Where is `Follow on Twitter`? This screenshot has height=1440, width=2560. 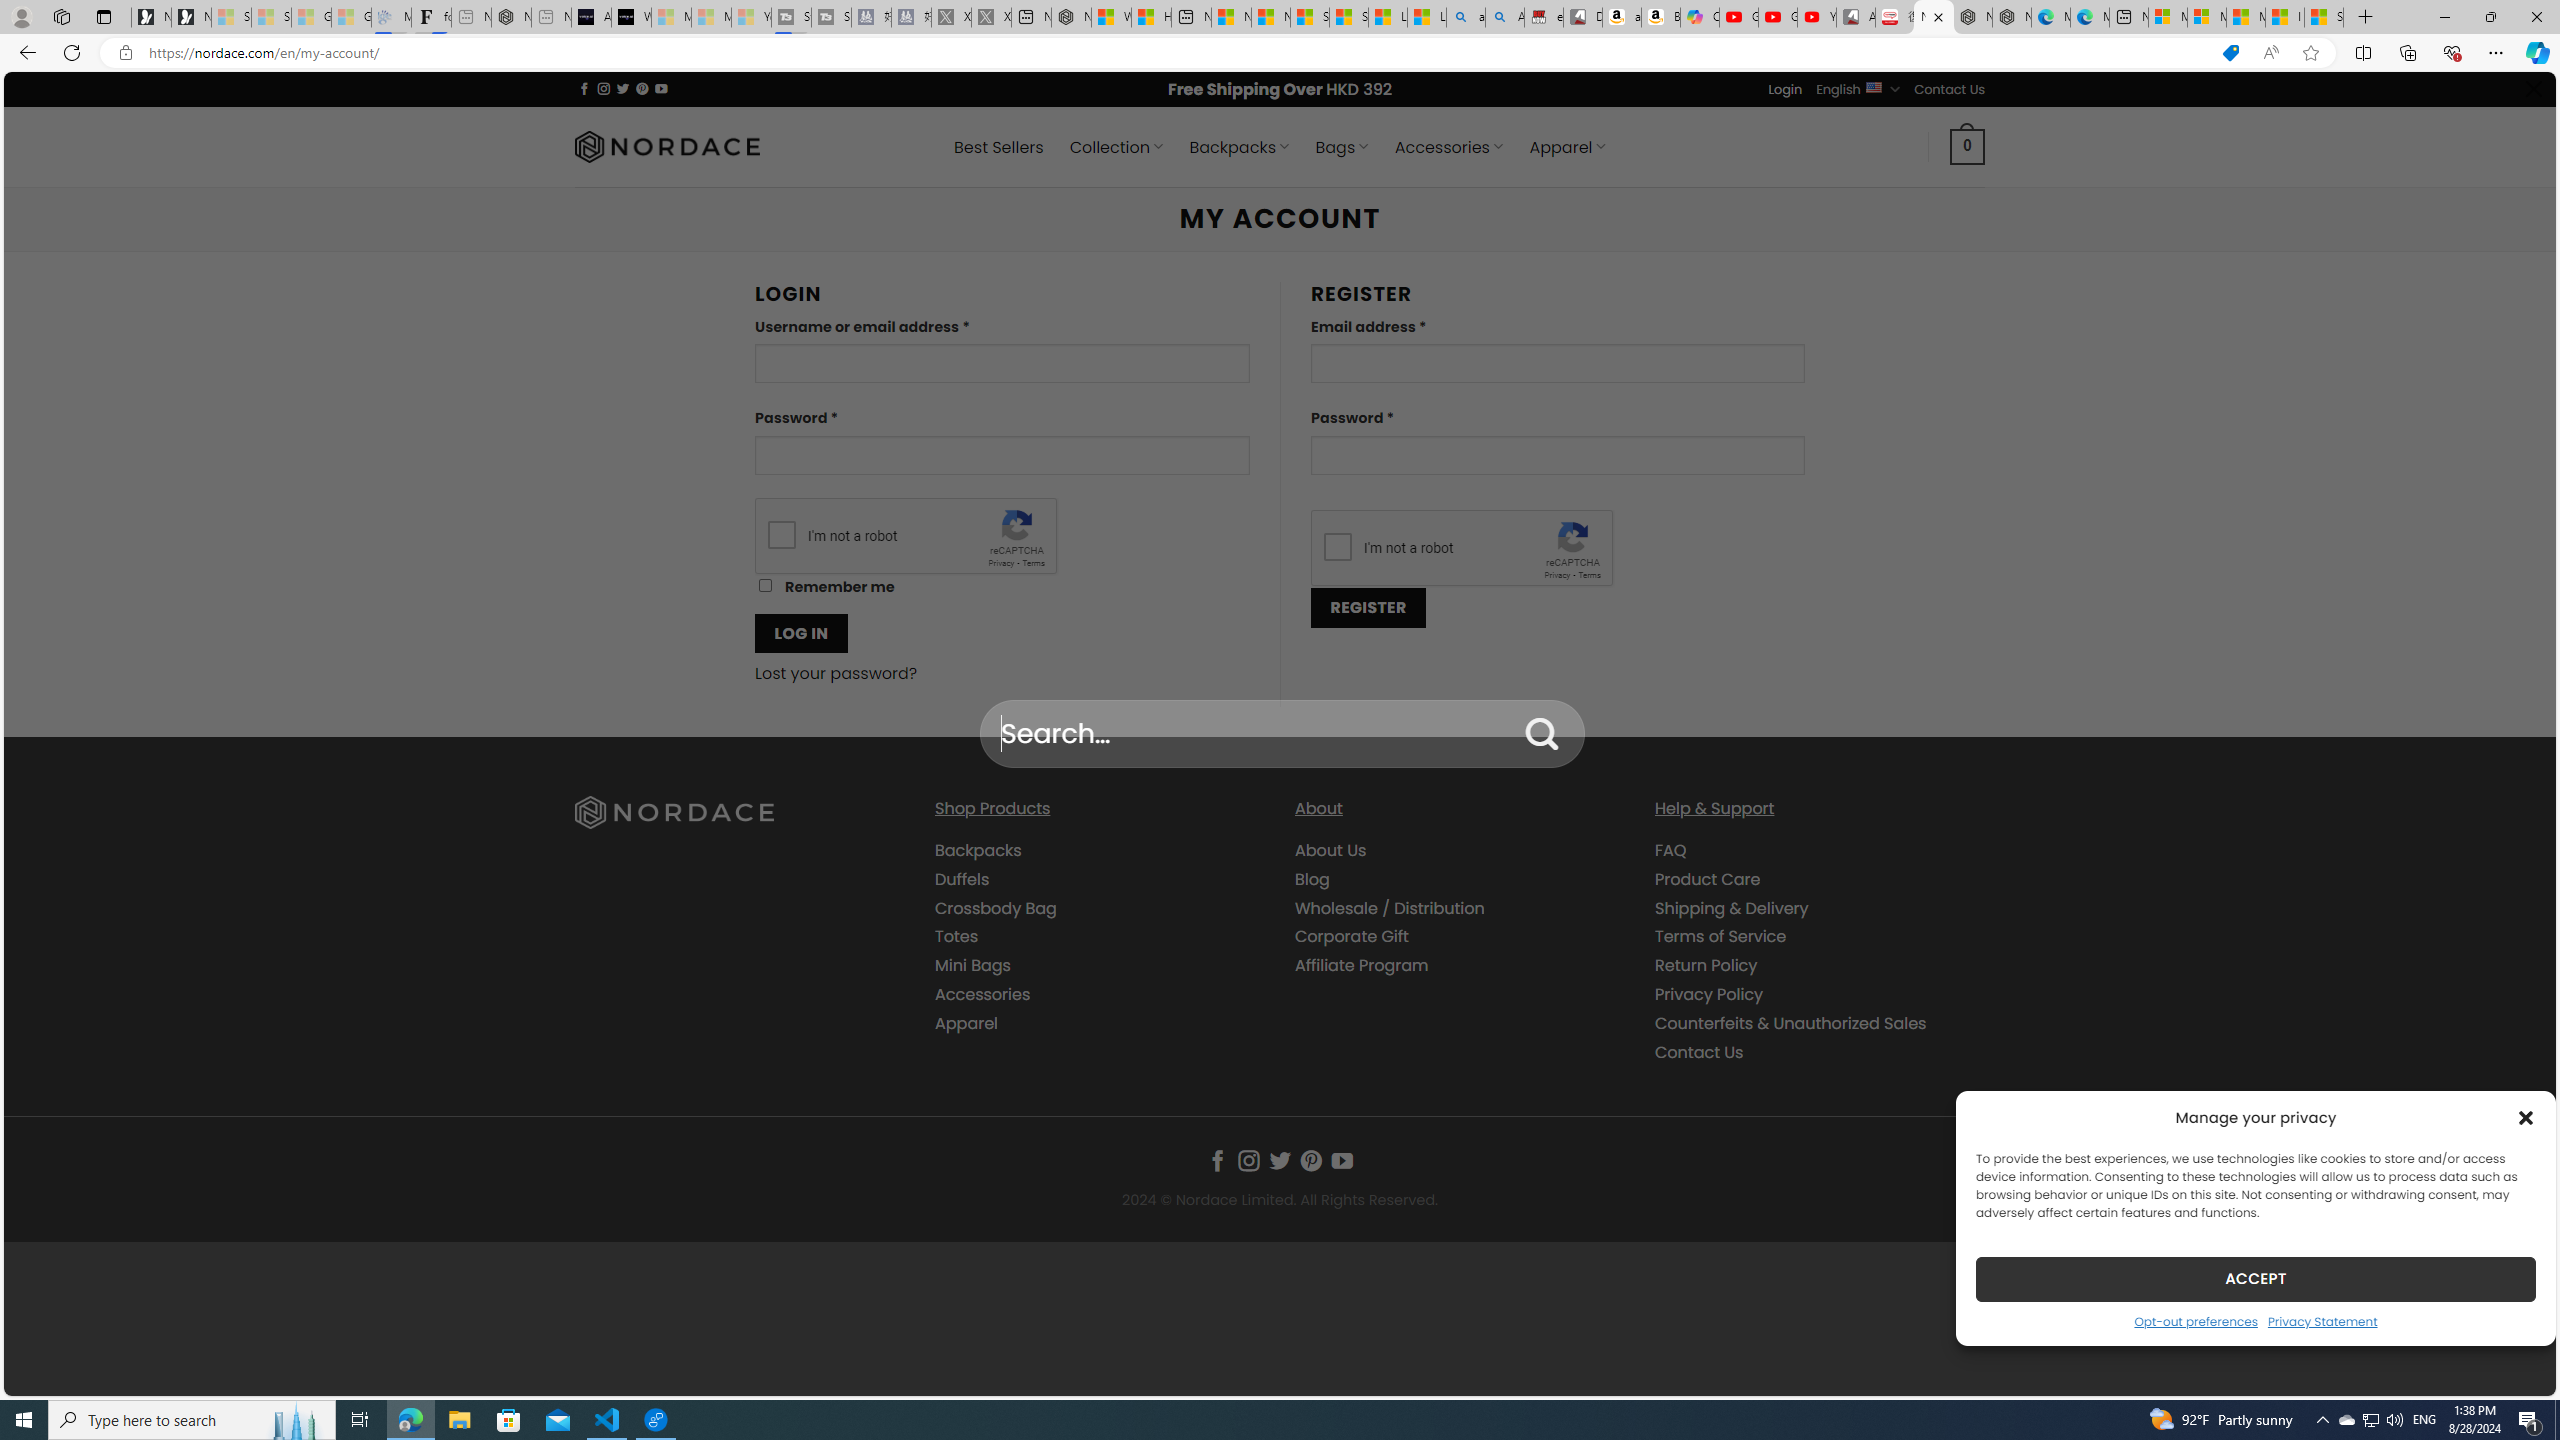
Follow on Twitter is located at coordinates (1280, 1160).